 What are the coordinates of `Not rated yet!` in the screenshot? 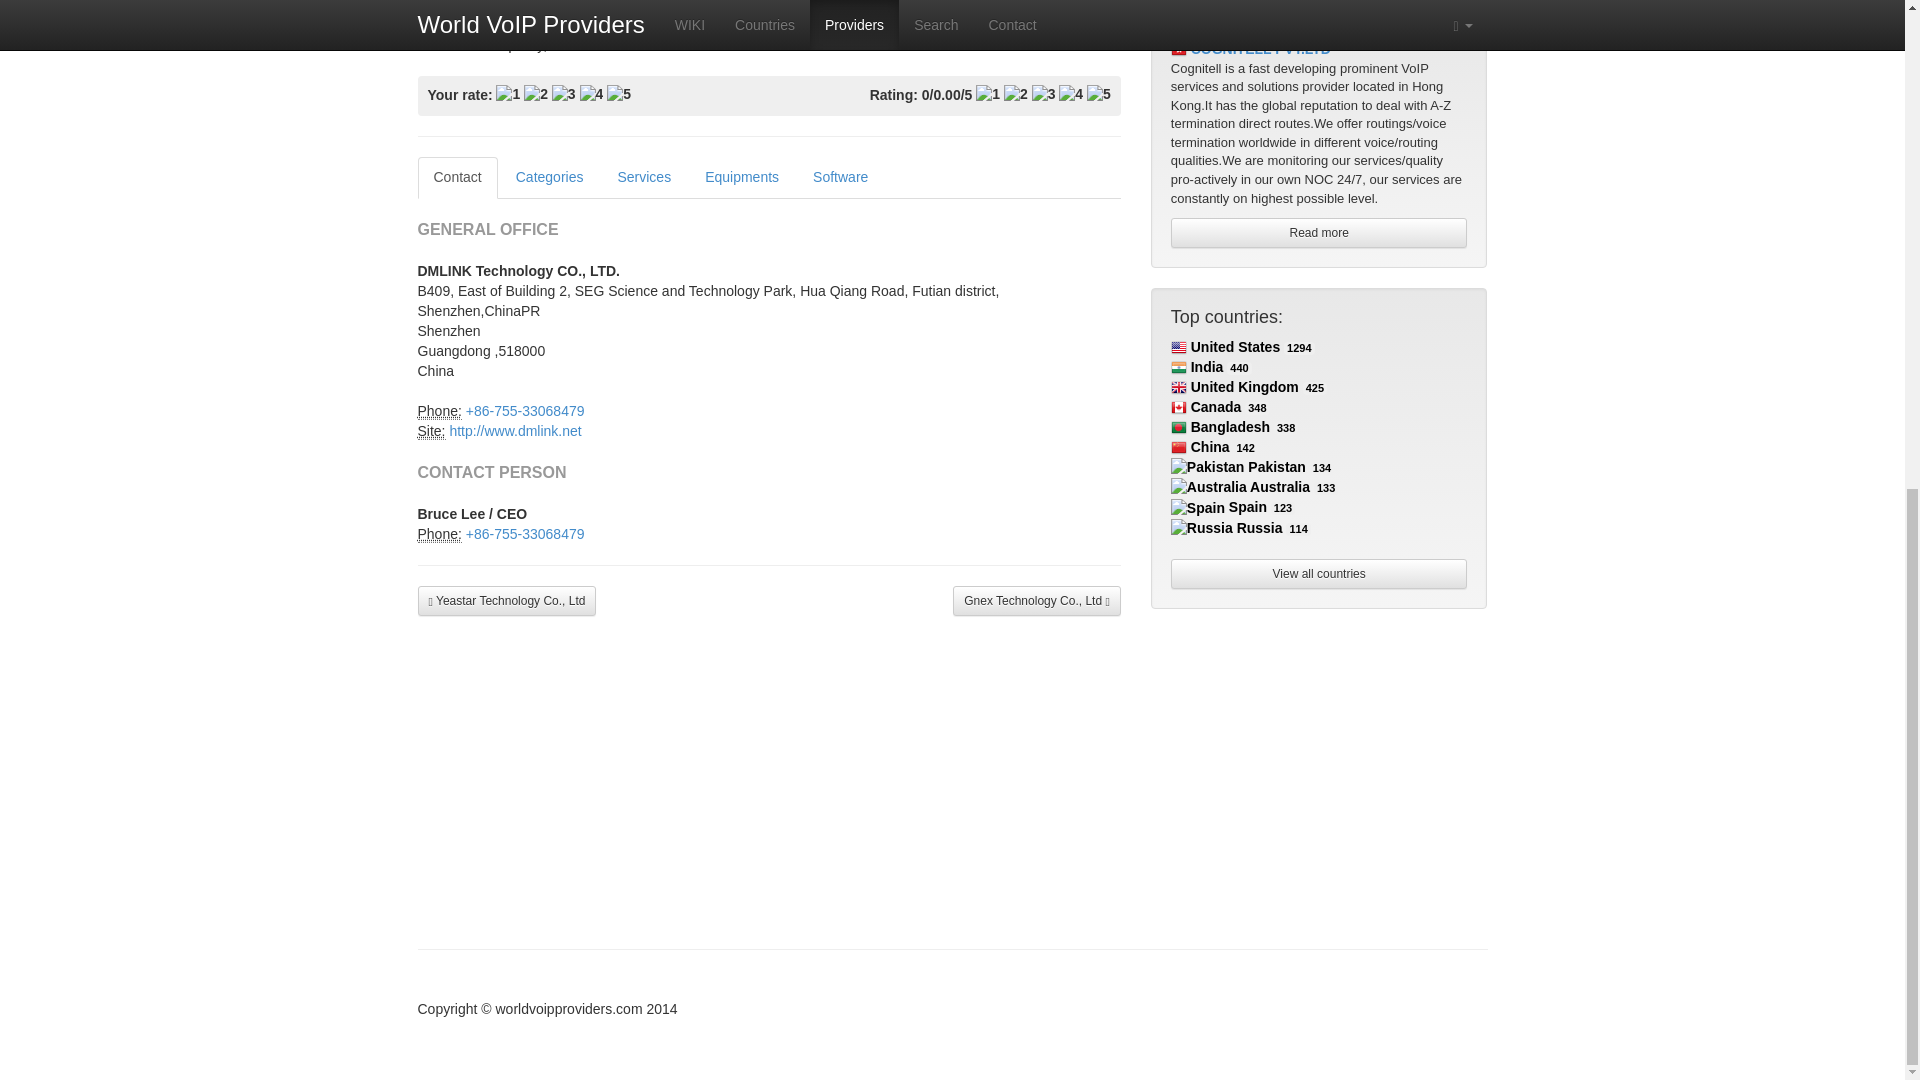 It's located at (947, 96).